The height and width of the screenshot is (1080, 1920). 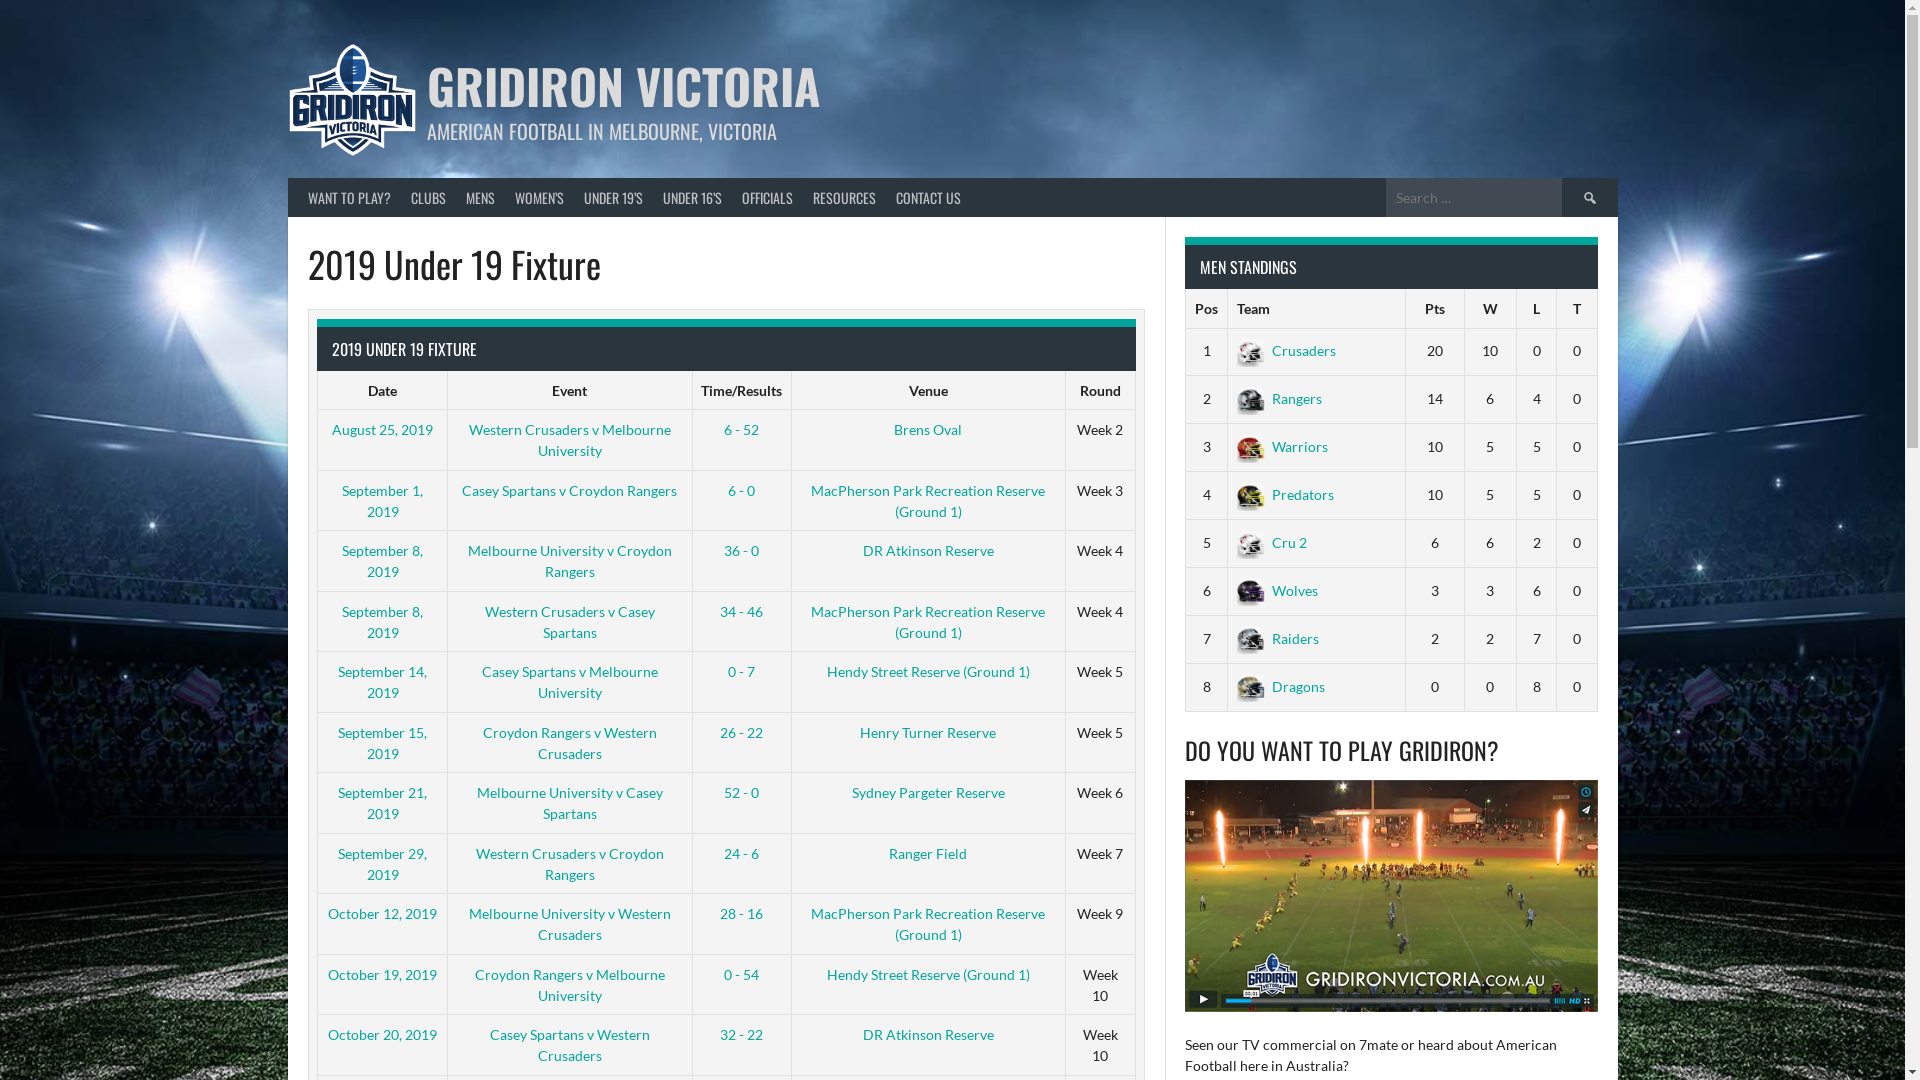 I want to click on Crusaders, so click(x=1286, y=350).